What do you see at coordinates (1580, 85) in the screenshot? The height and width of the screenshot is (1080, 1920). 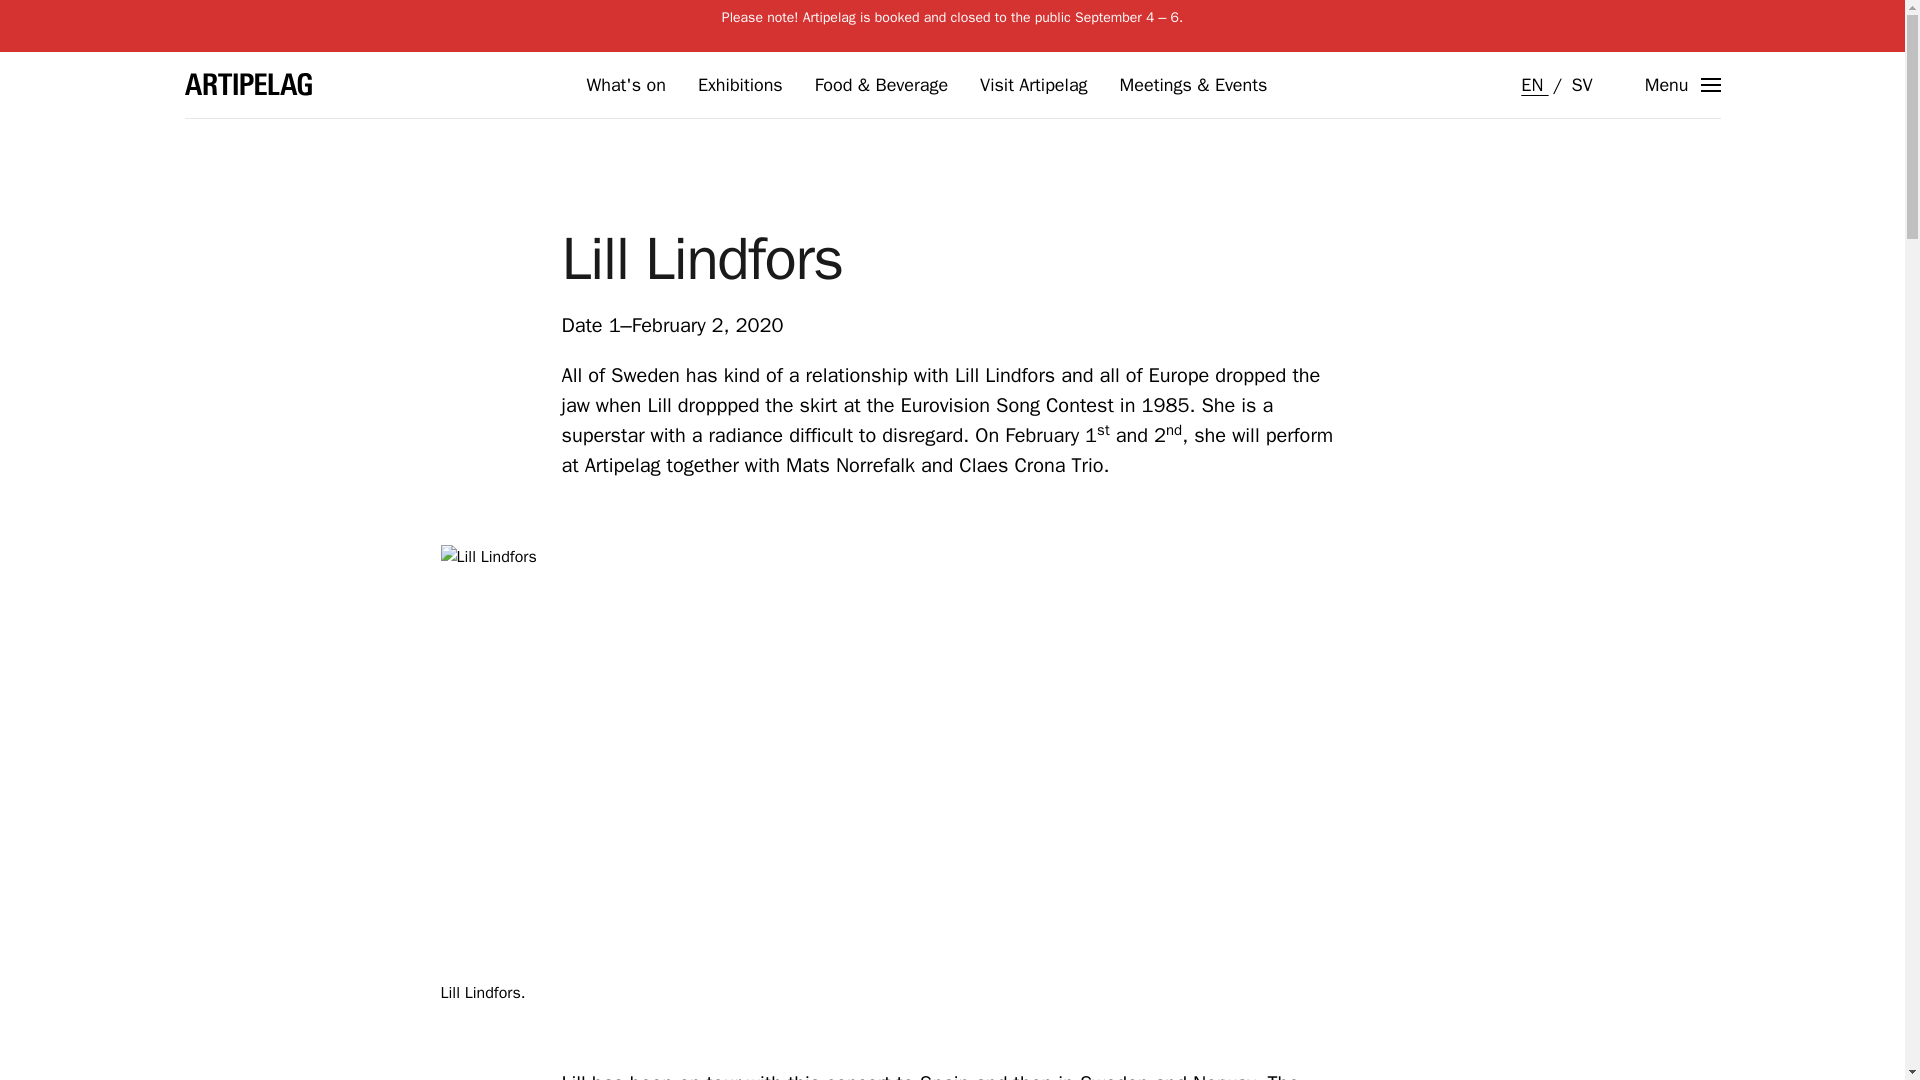 I see `SV` at bounding box center [1580, 85].